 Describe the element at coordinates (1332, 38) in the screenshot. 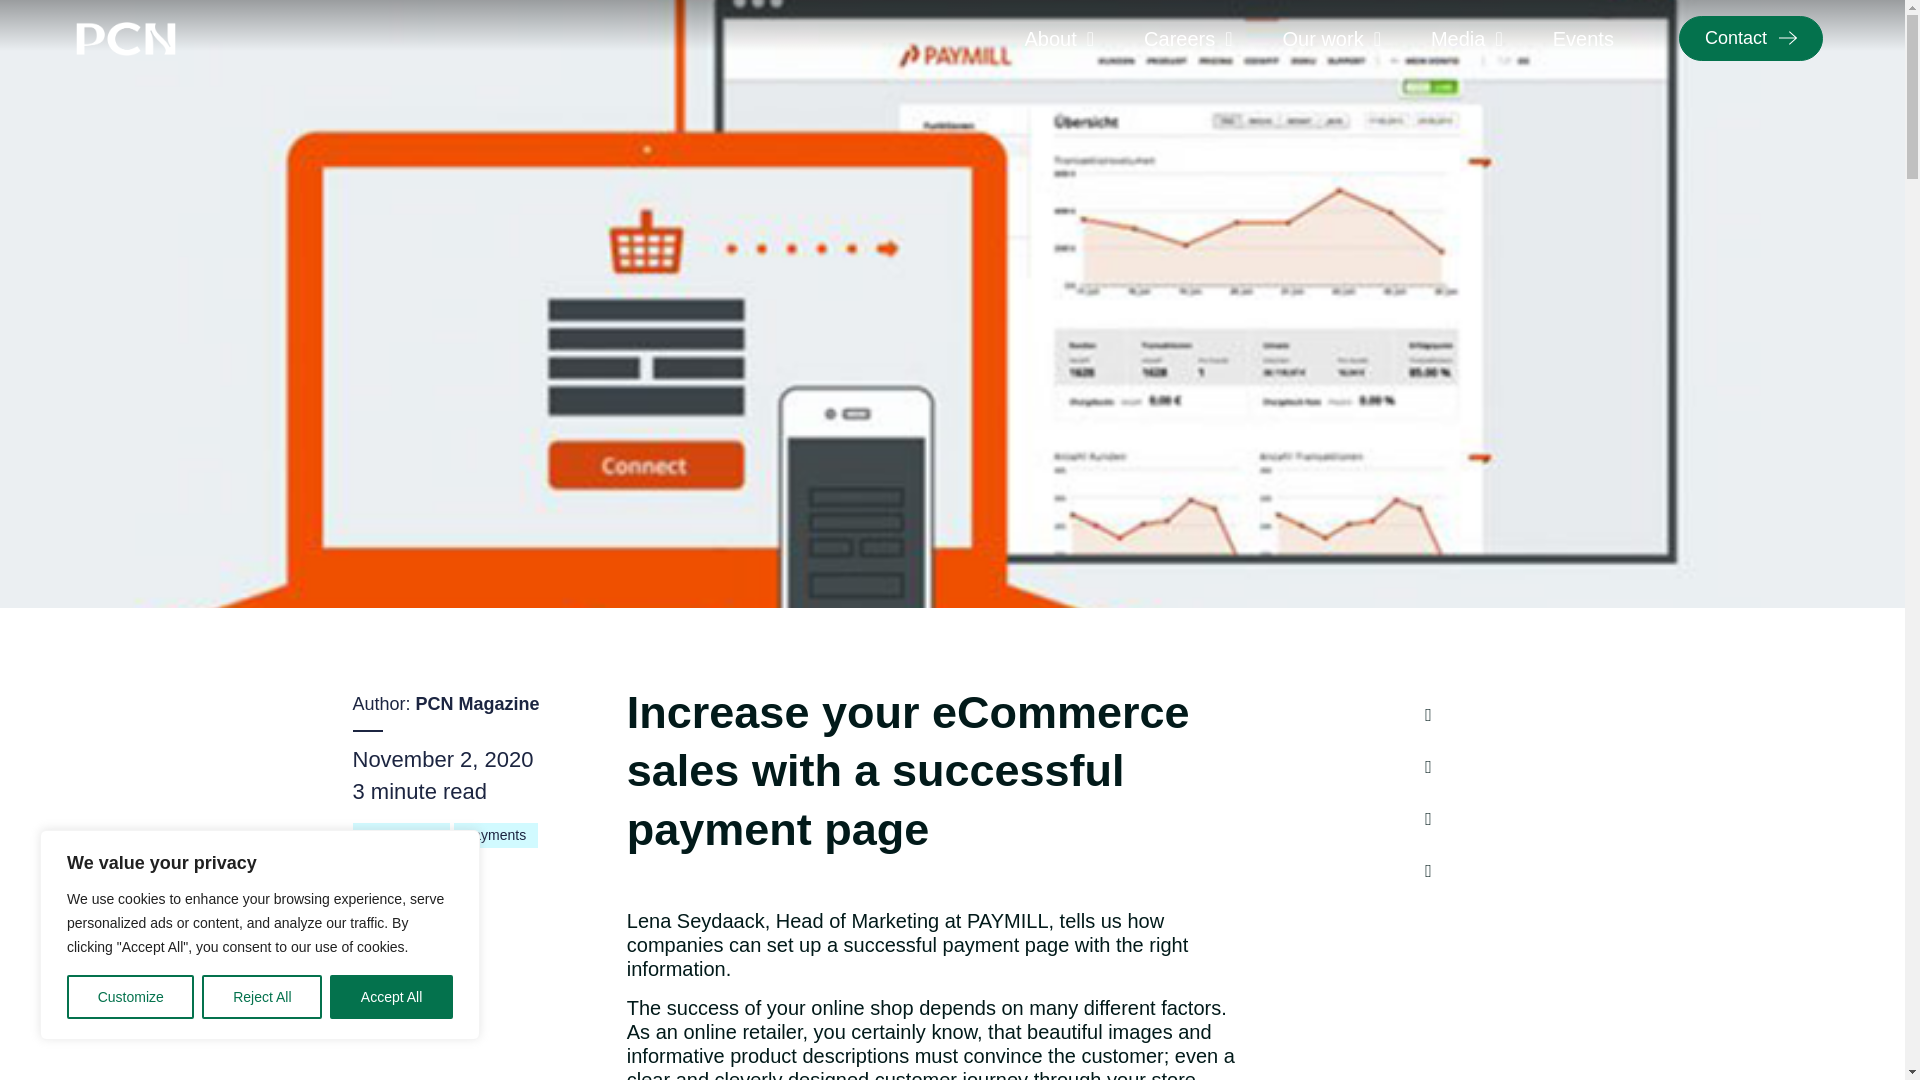

I see `Our work` at that location.